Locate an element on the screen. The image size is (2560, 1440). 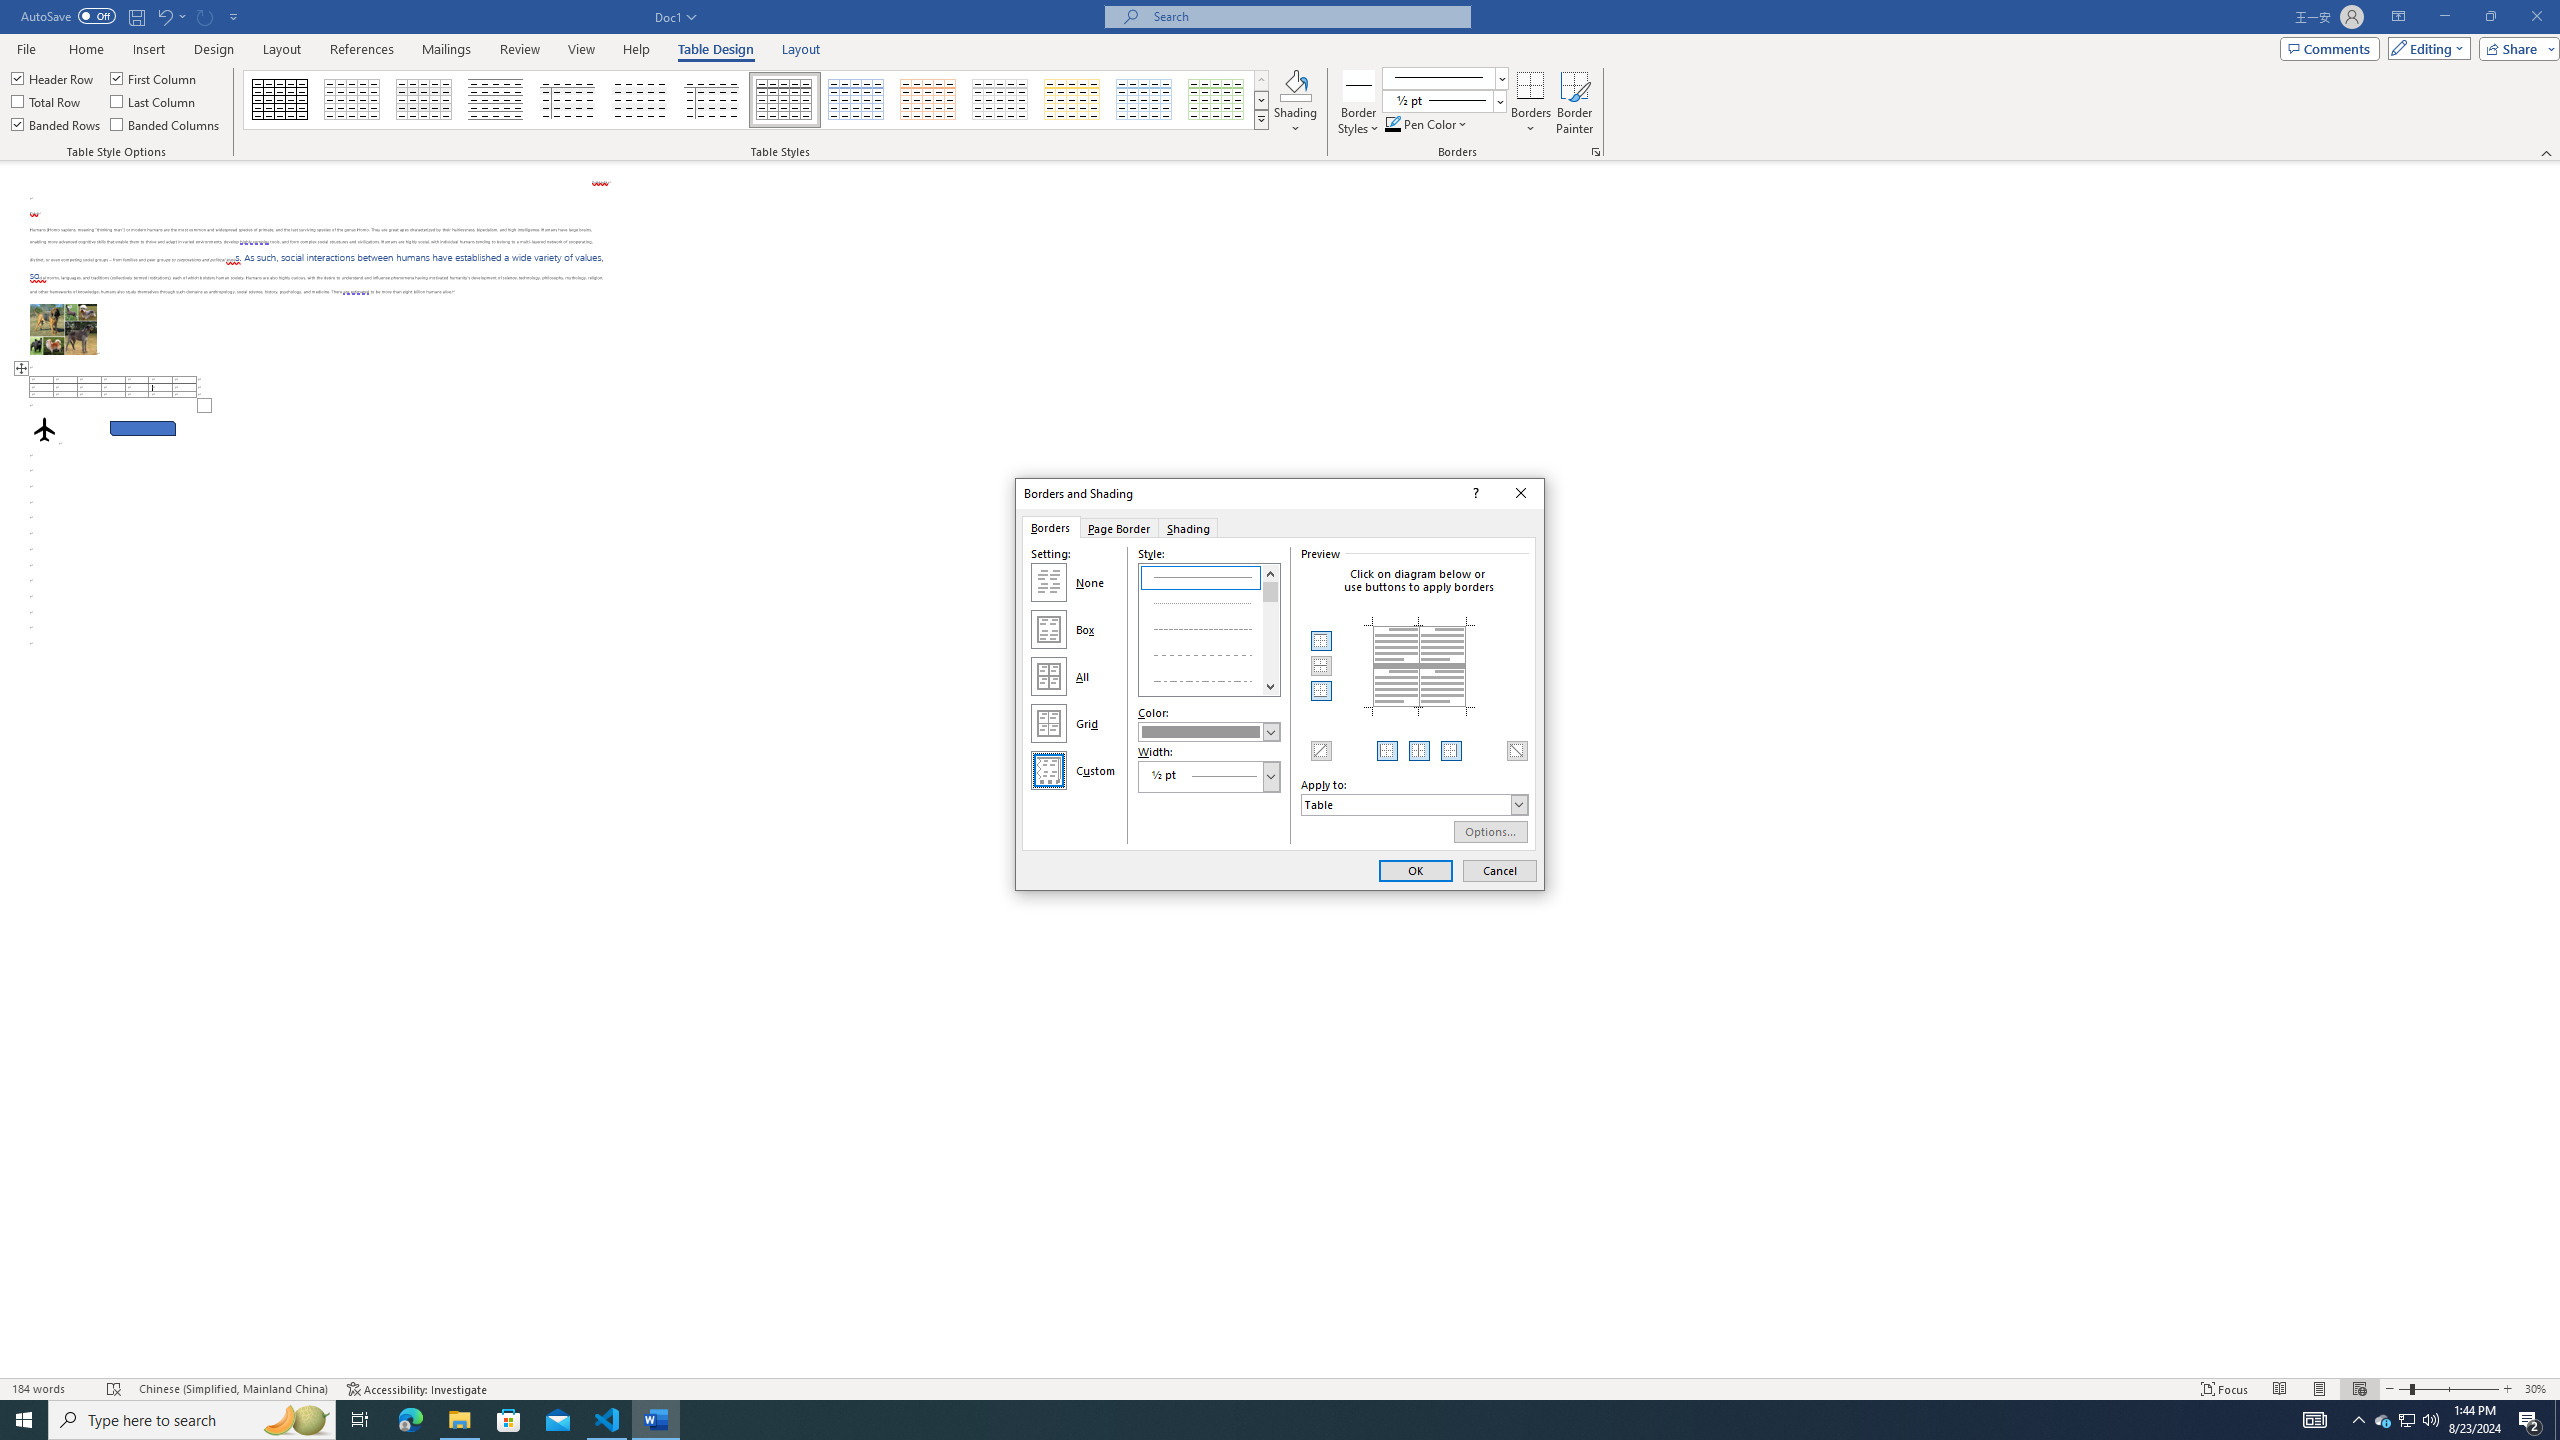
Border Painter is located at coordinates (214, 49).